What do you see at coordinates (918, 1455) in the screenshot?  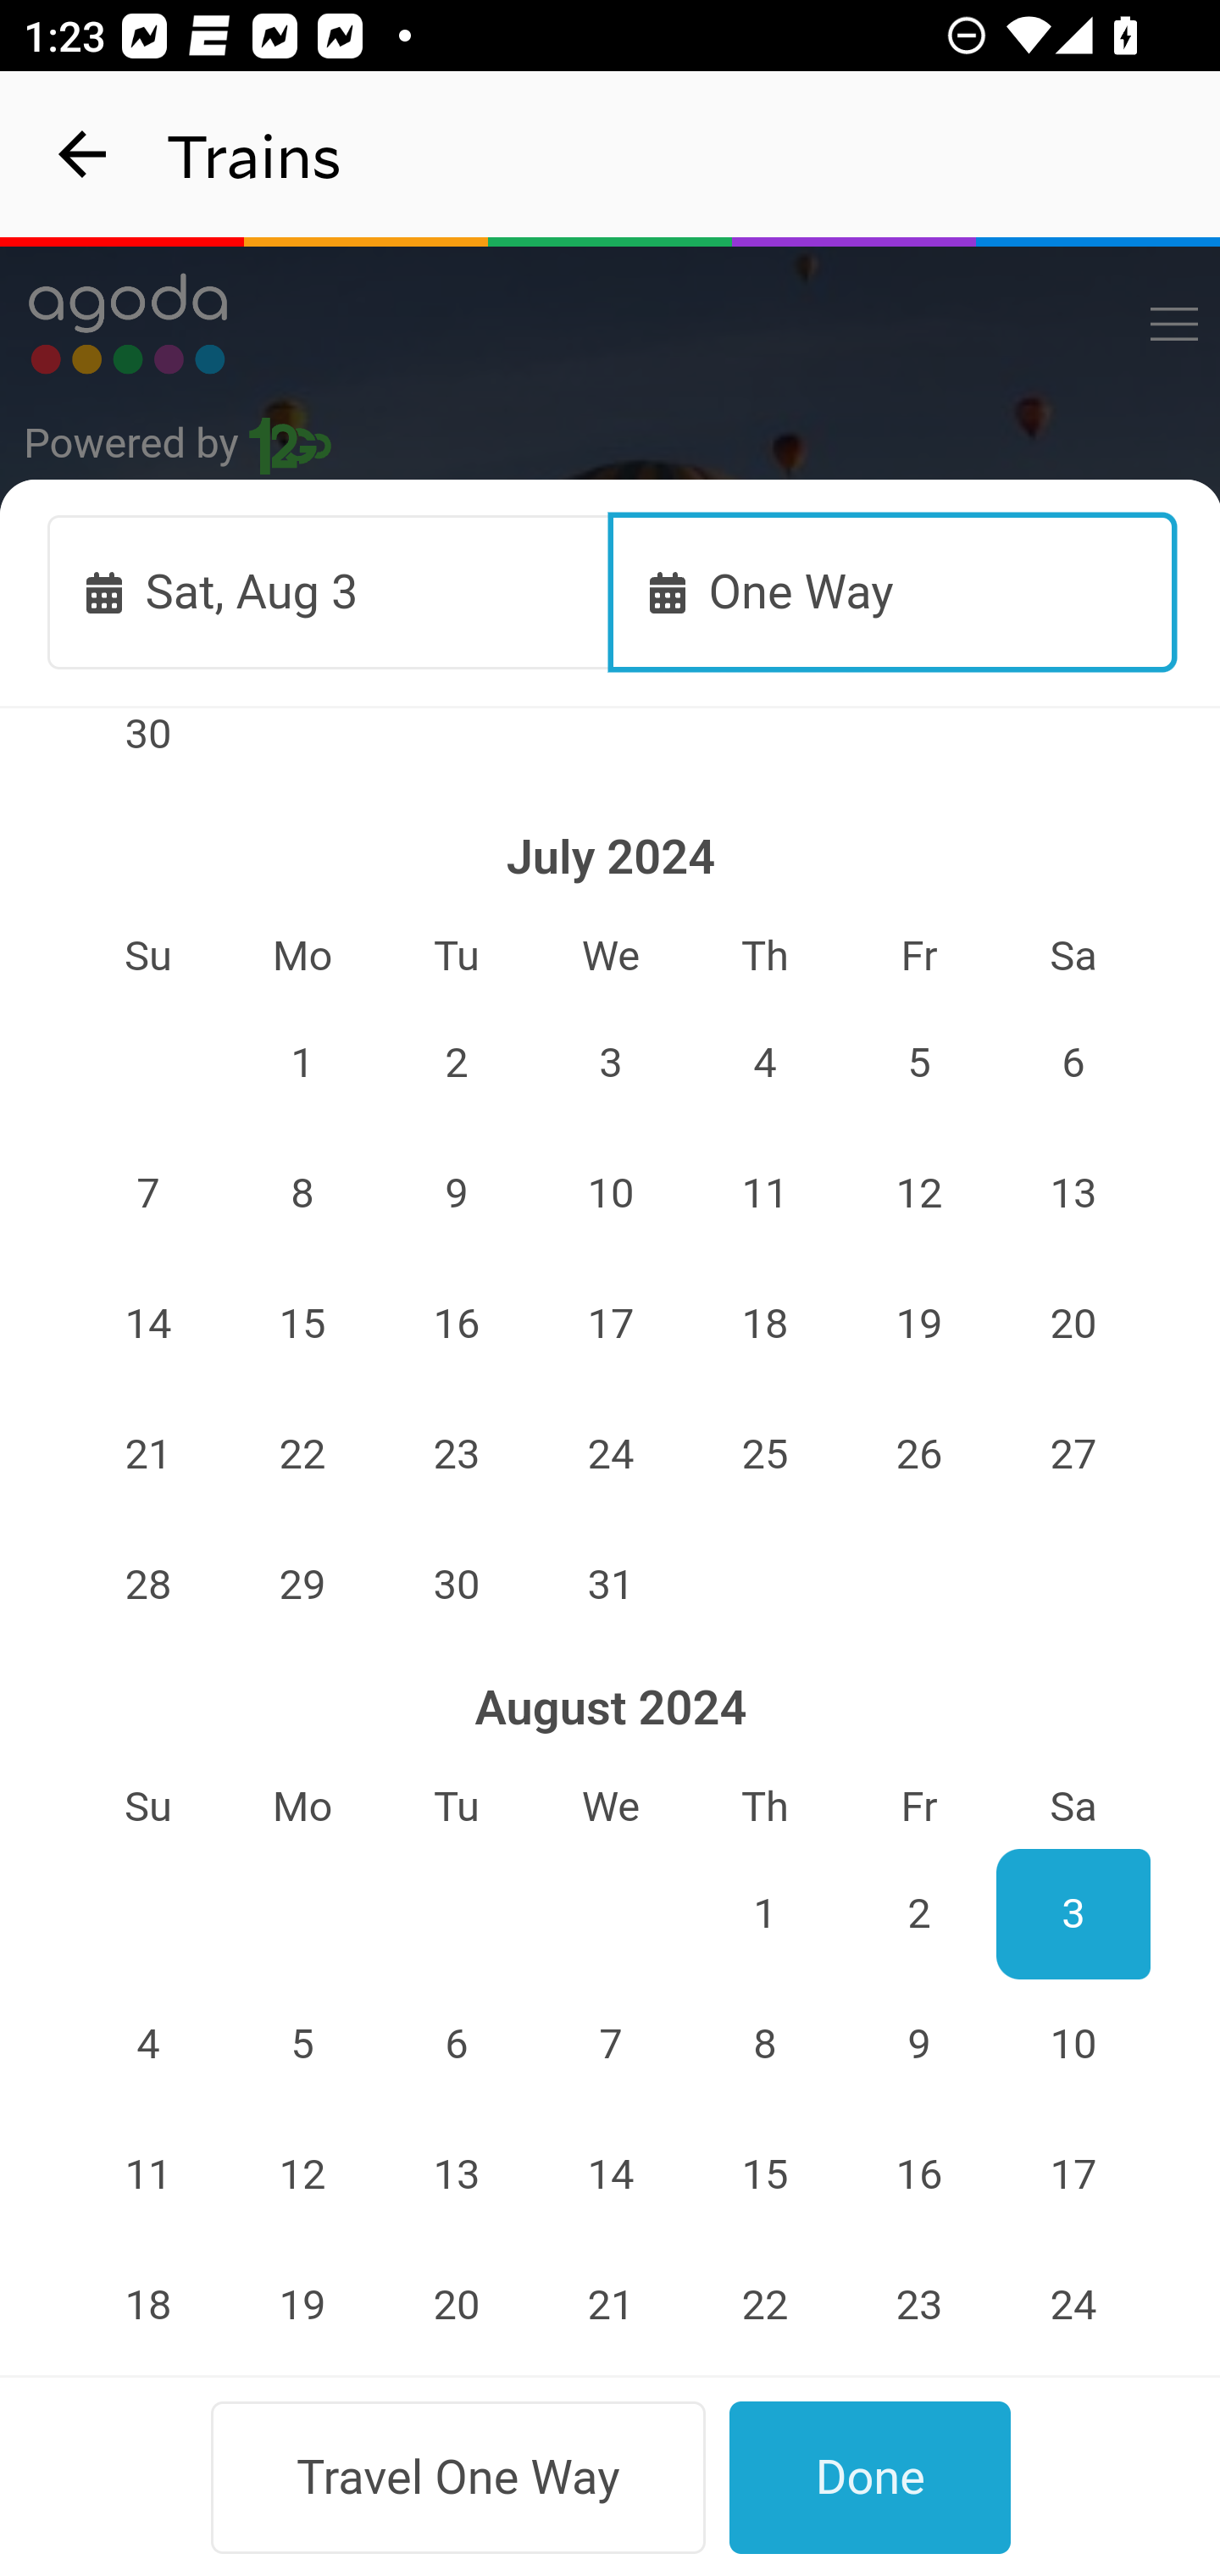 I see `26` at bounding box center [918, 1455].